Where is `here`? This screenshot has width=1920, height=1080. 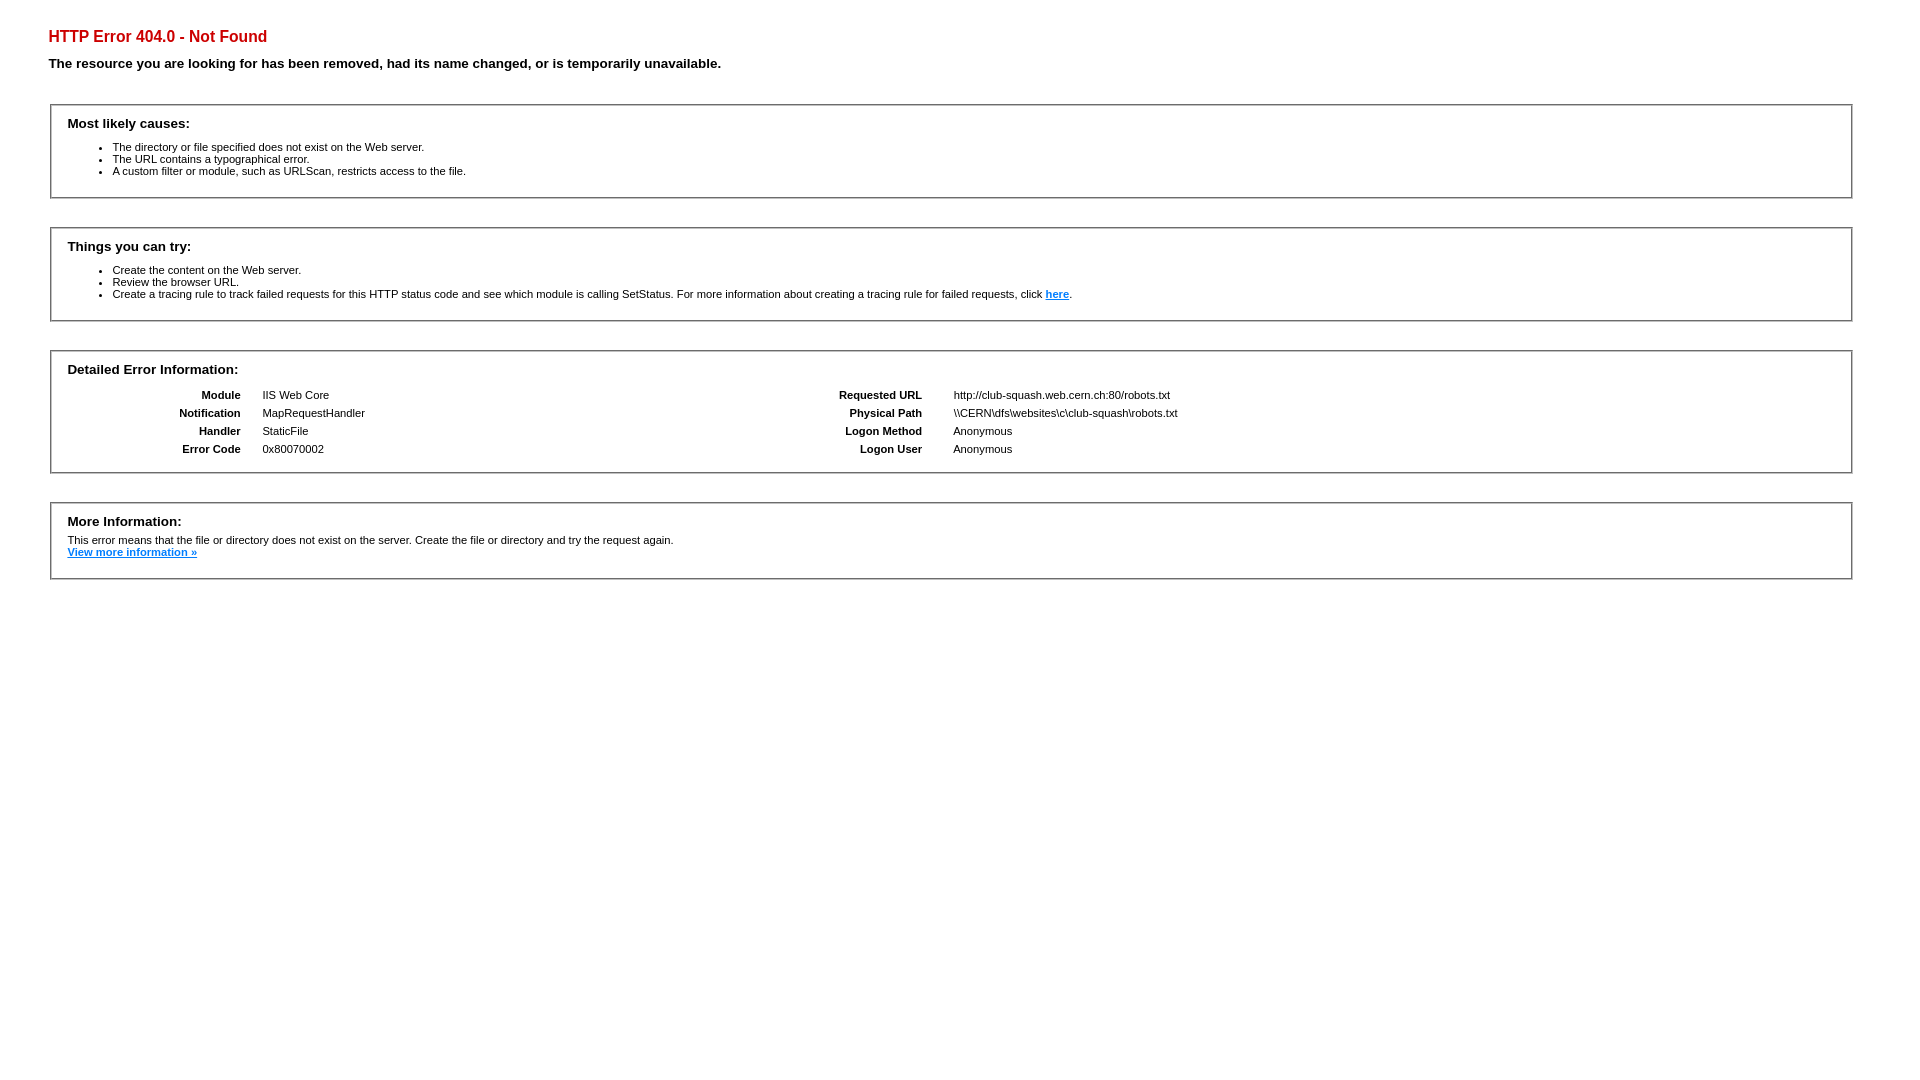 here is located at coordinates (1058, 294).